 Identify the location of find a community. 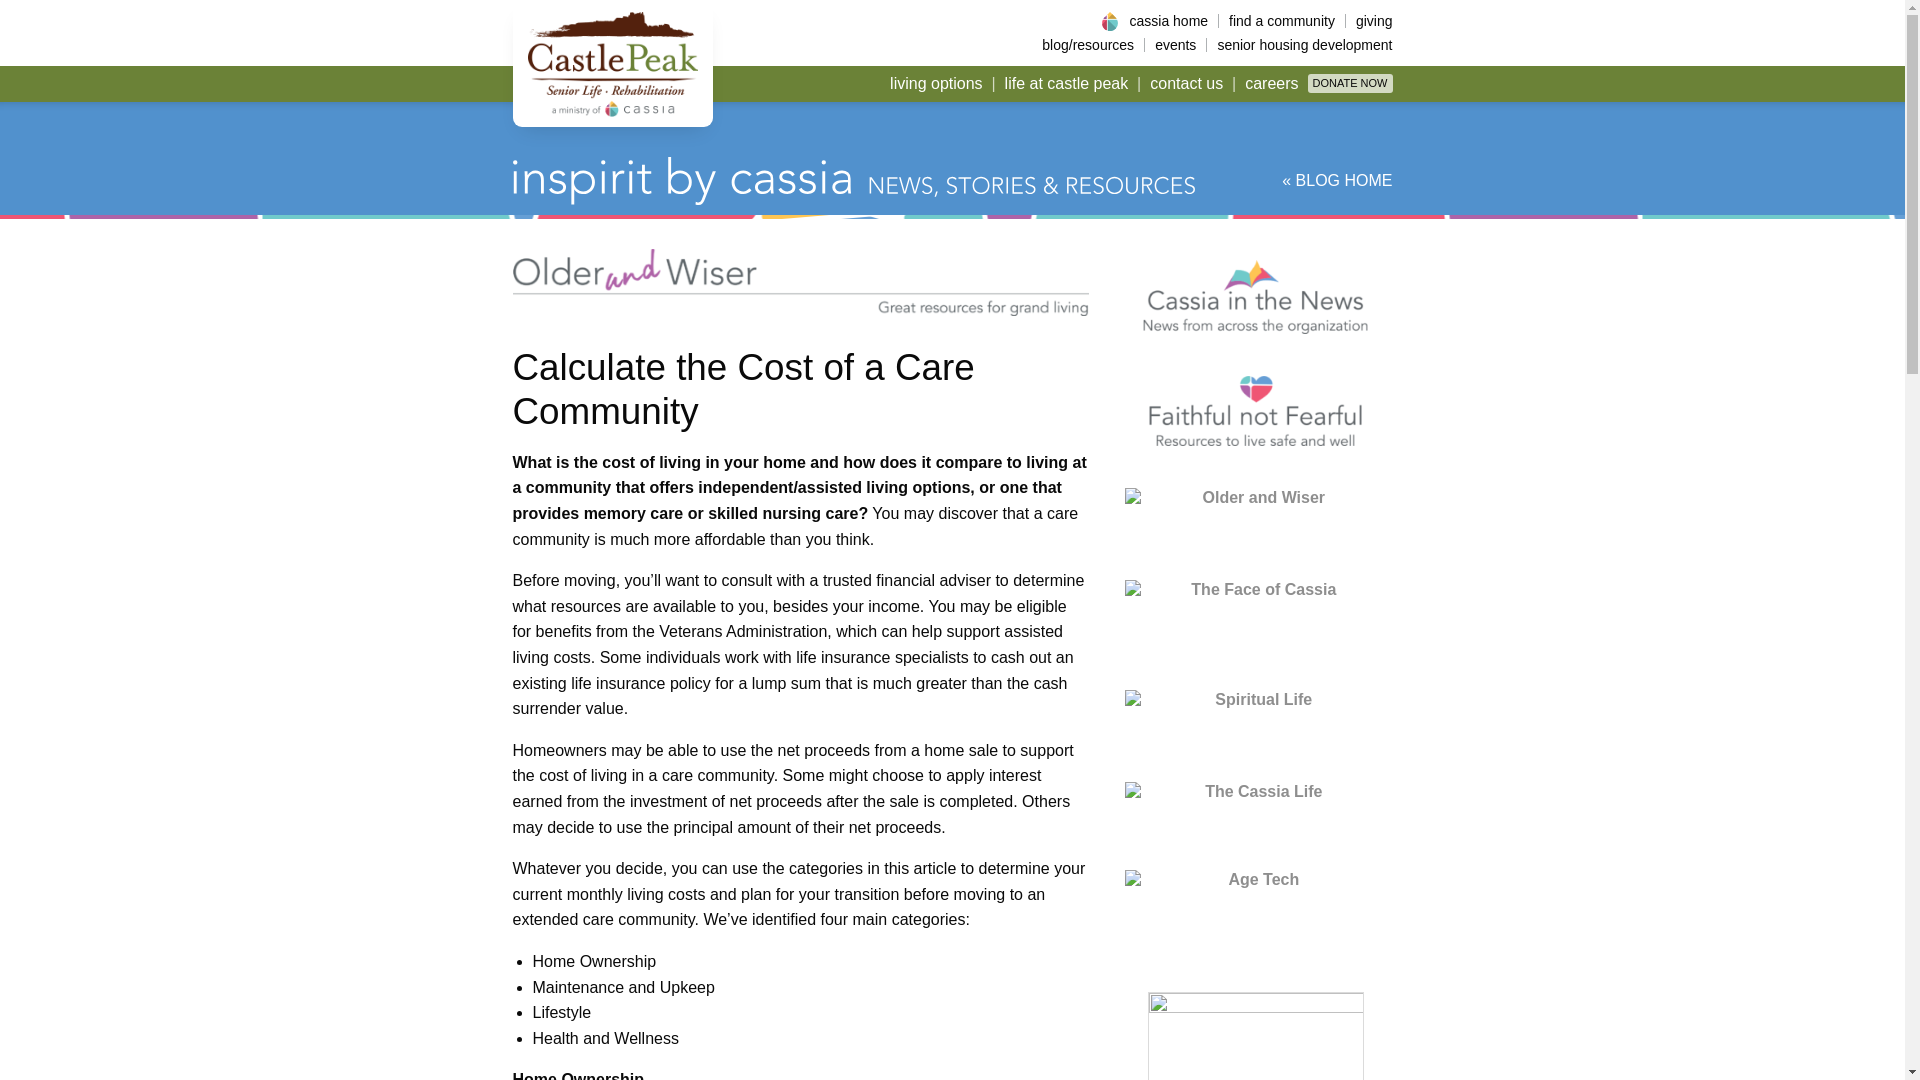
(1281, 21).